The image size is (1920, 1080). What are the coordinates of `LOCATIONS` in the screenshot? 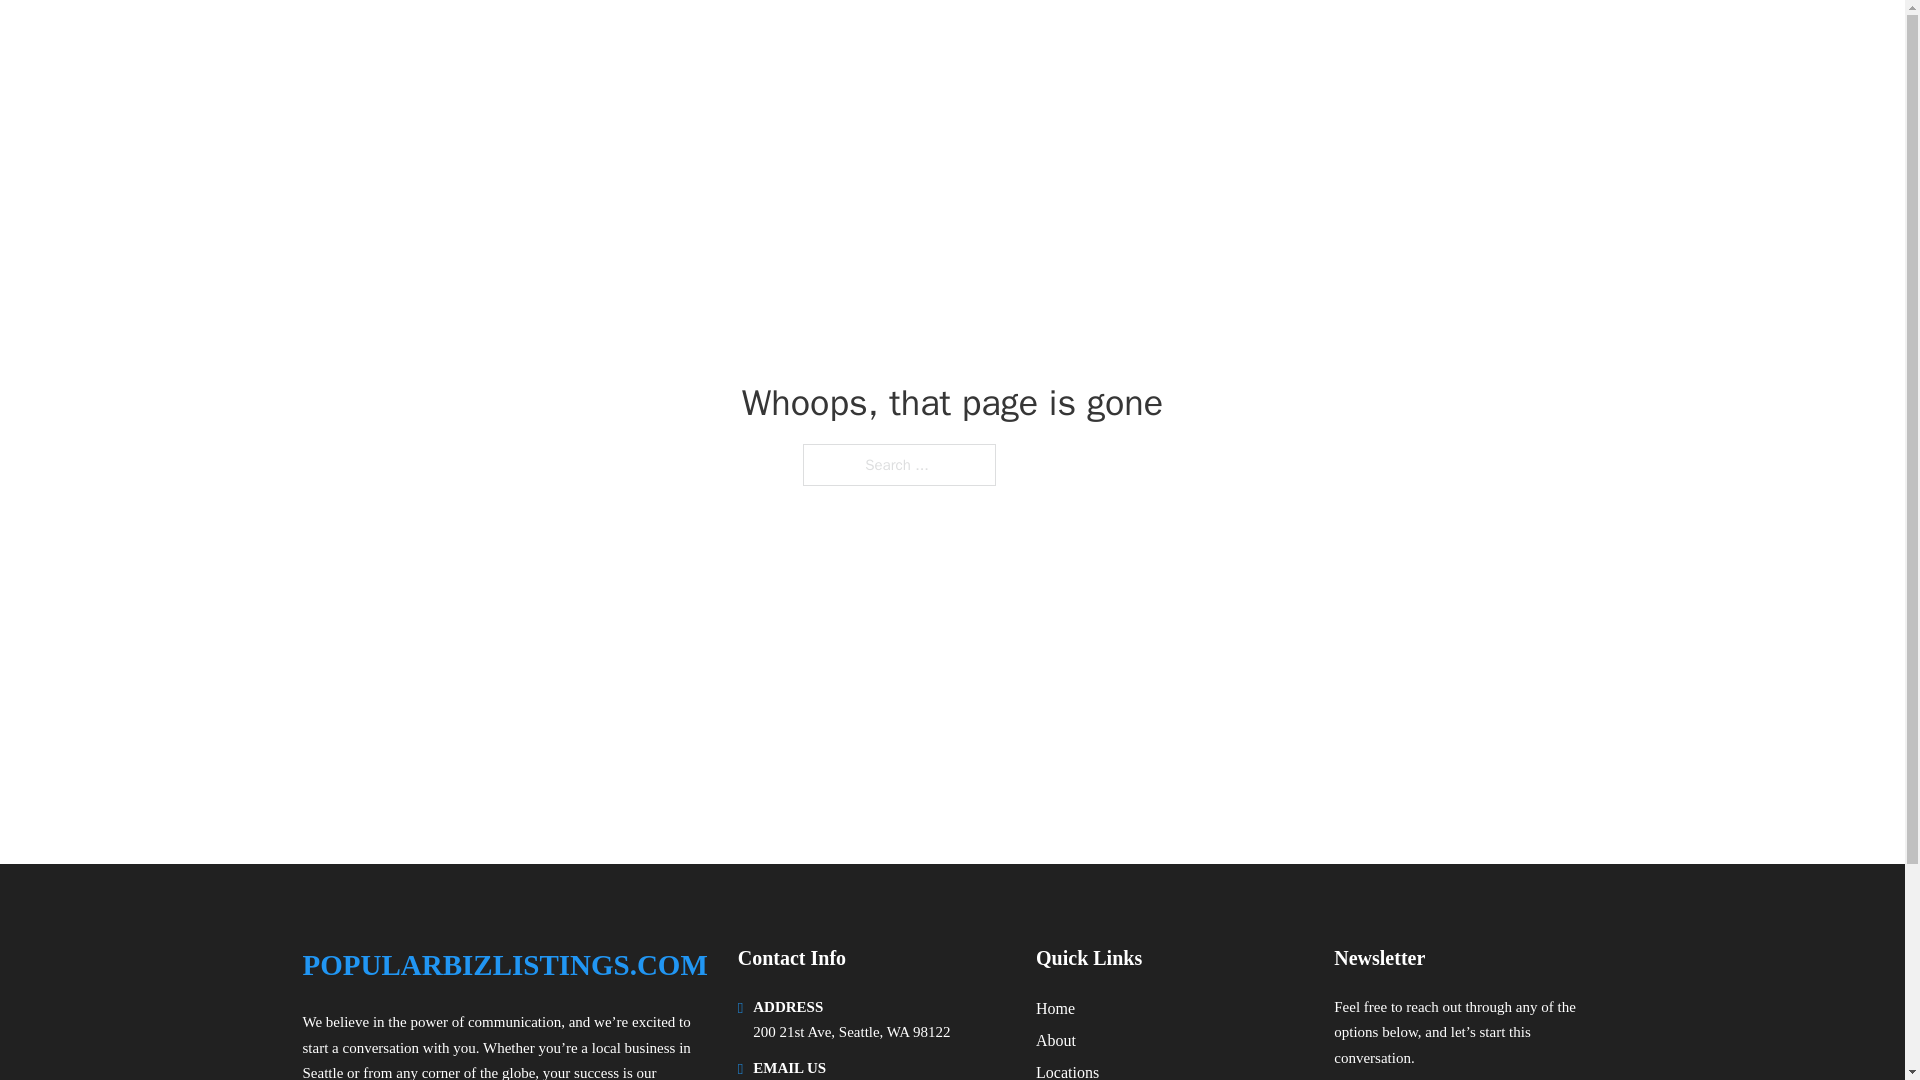 It's located at (1449, 42).